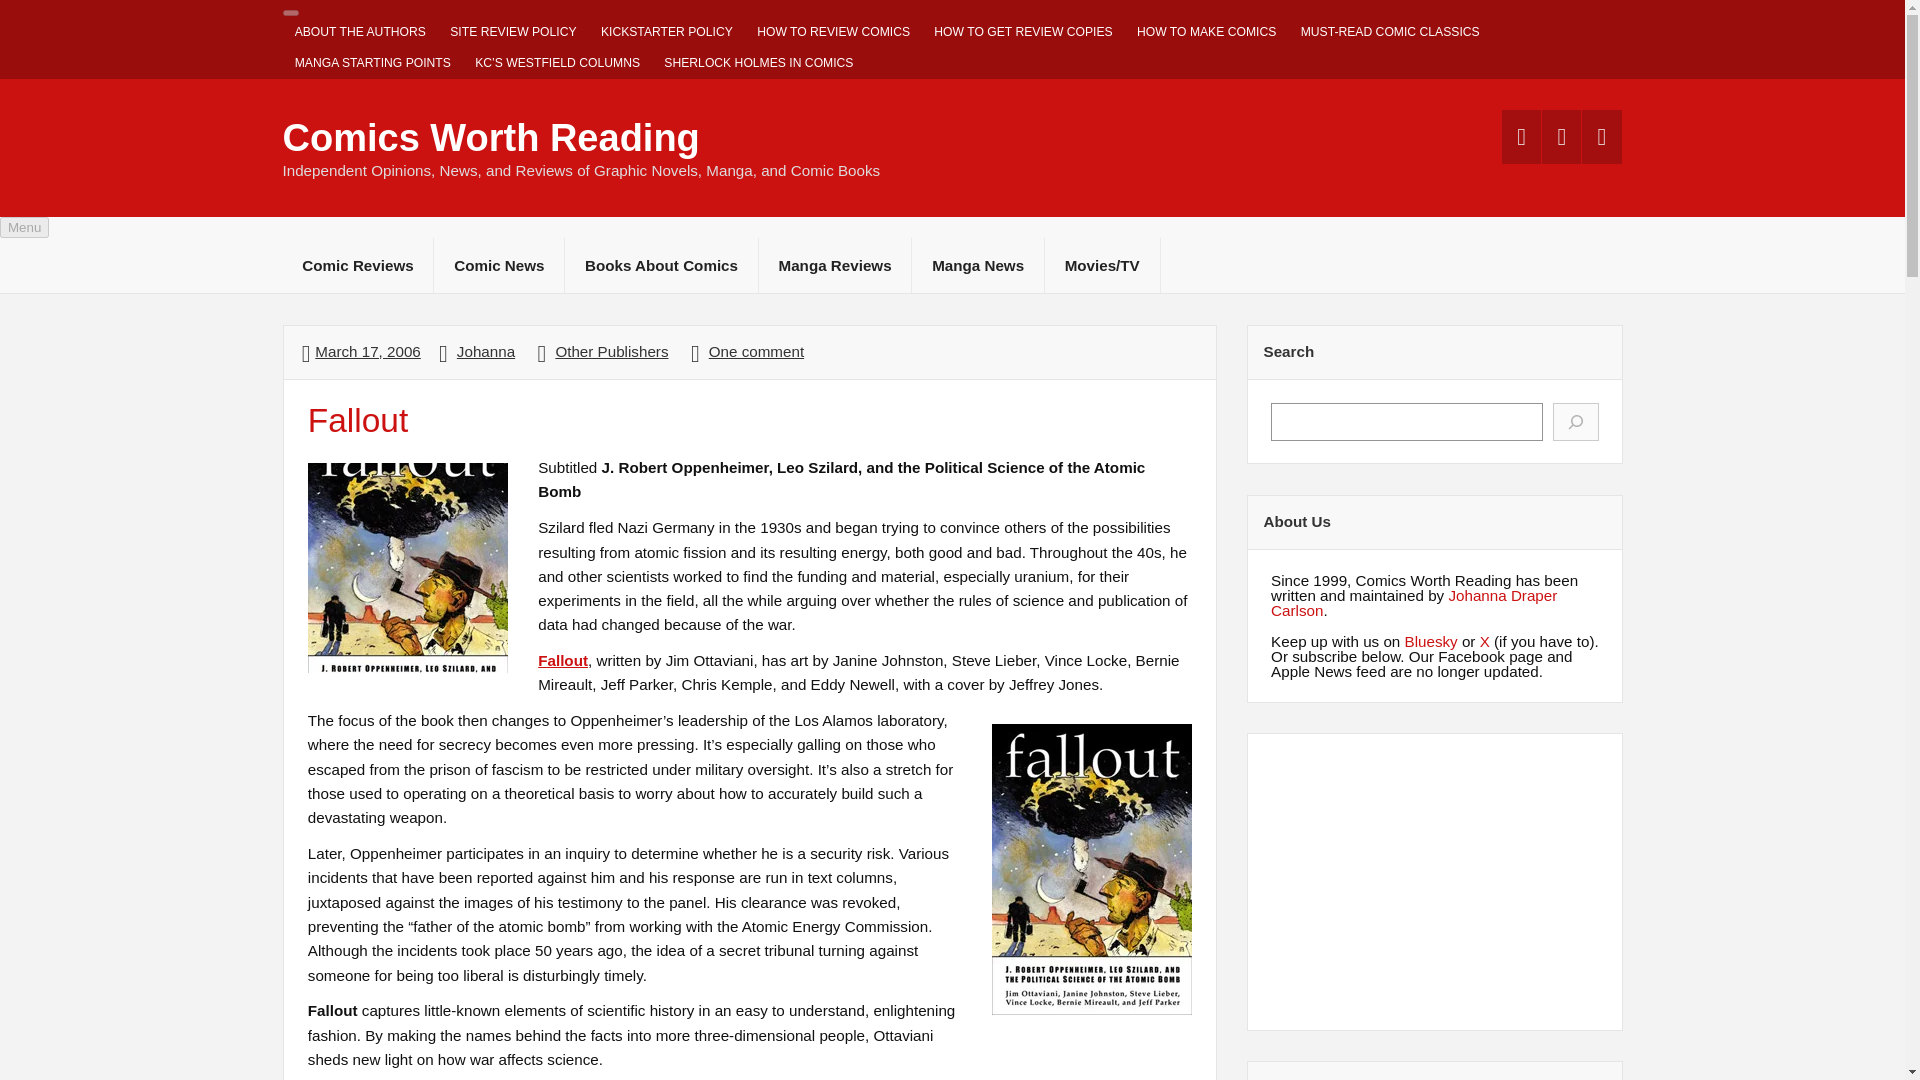 This screenshot has height=1080, width=1920. Describe the element at coordinates (485, 351) in the screenshot. I see `View all posts by Johanna` at that location.